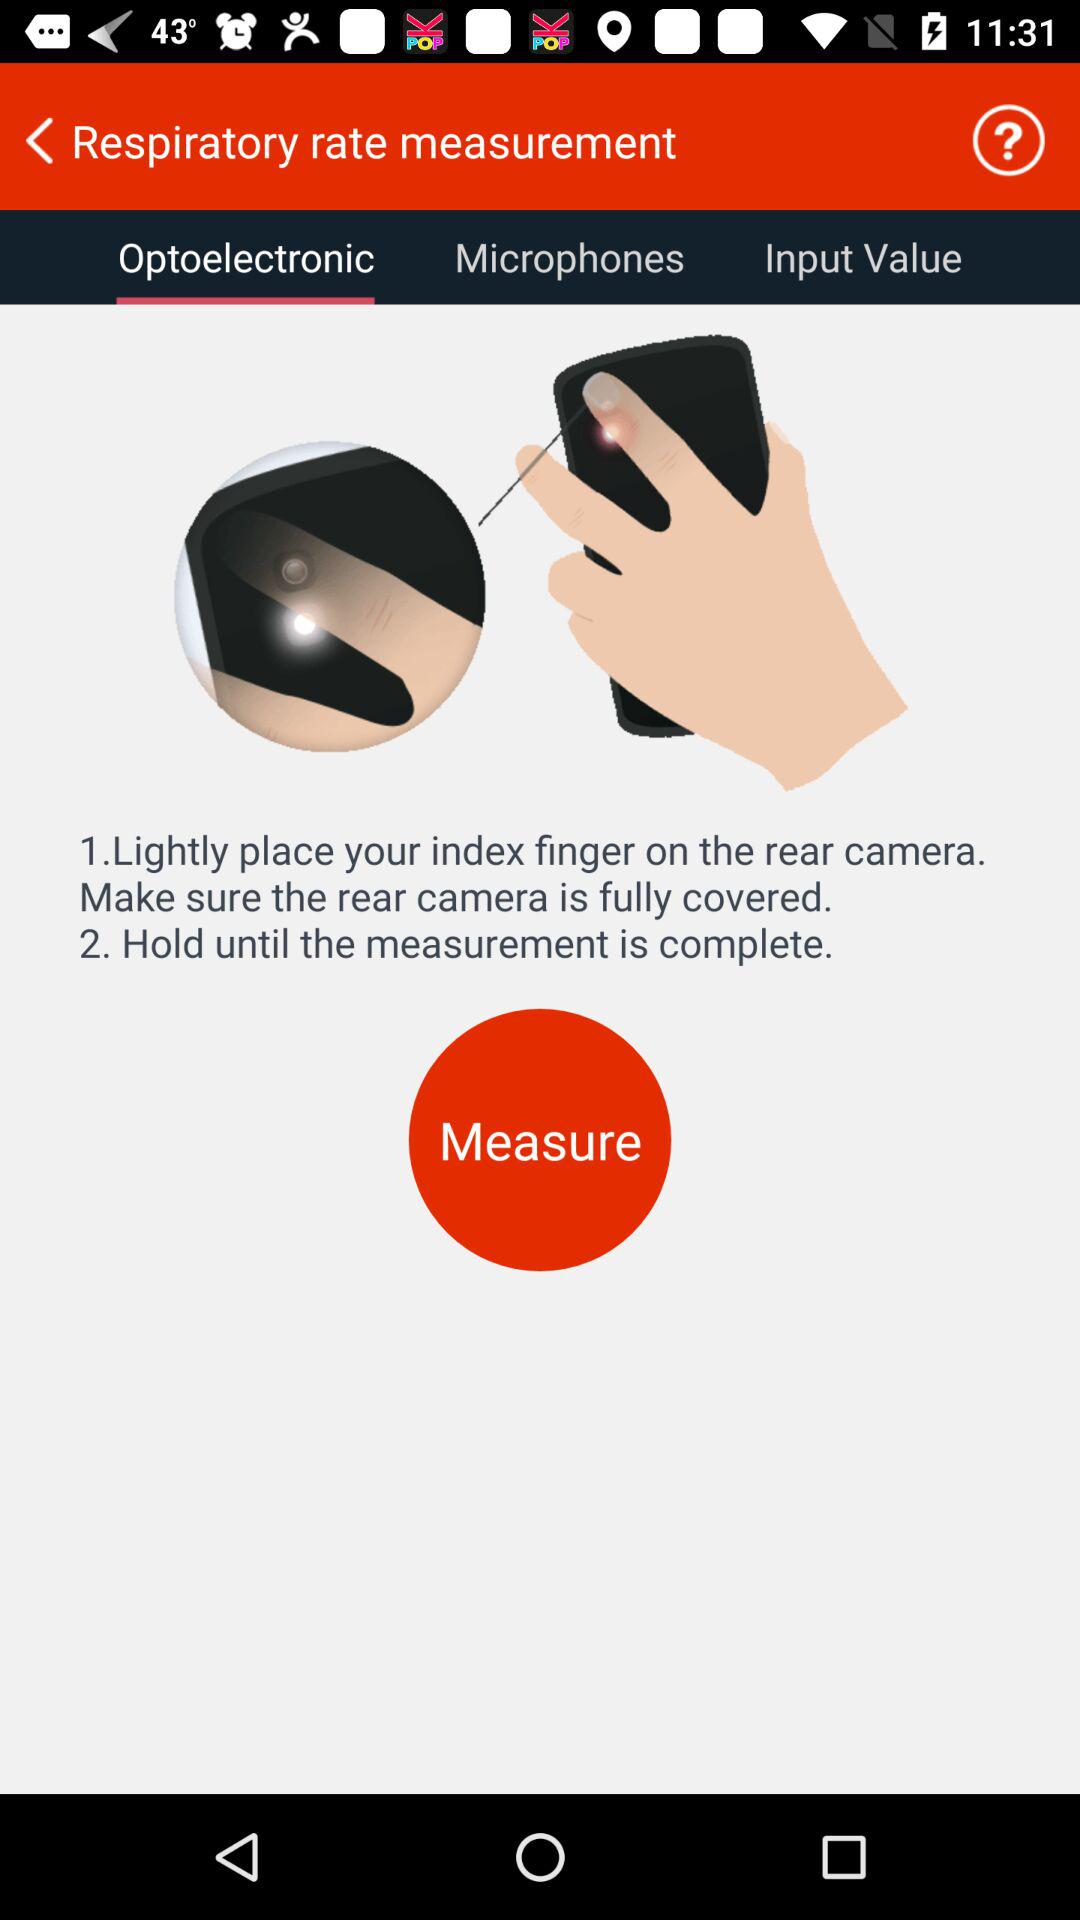 This screenshot has width=1080, height=1920. Describe the element at coordinates (862, 257) in the screenshot. I see `press input value item` at that location.